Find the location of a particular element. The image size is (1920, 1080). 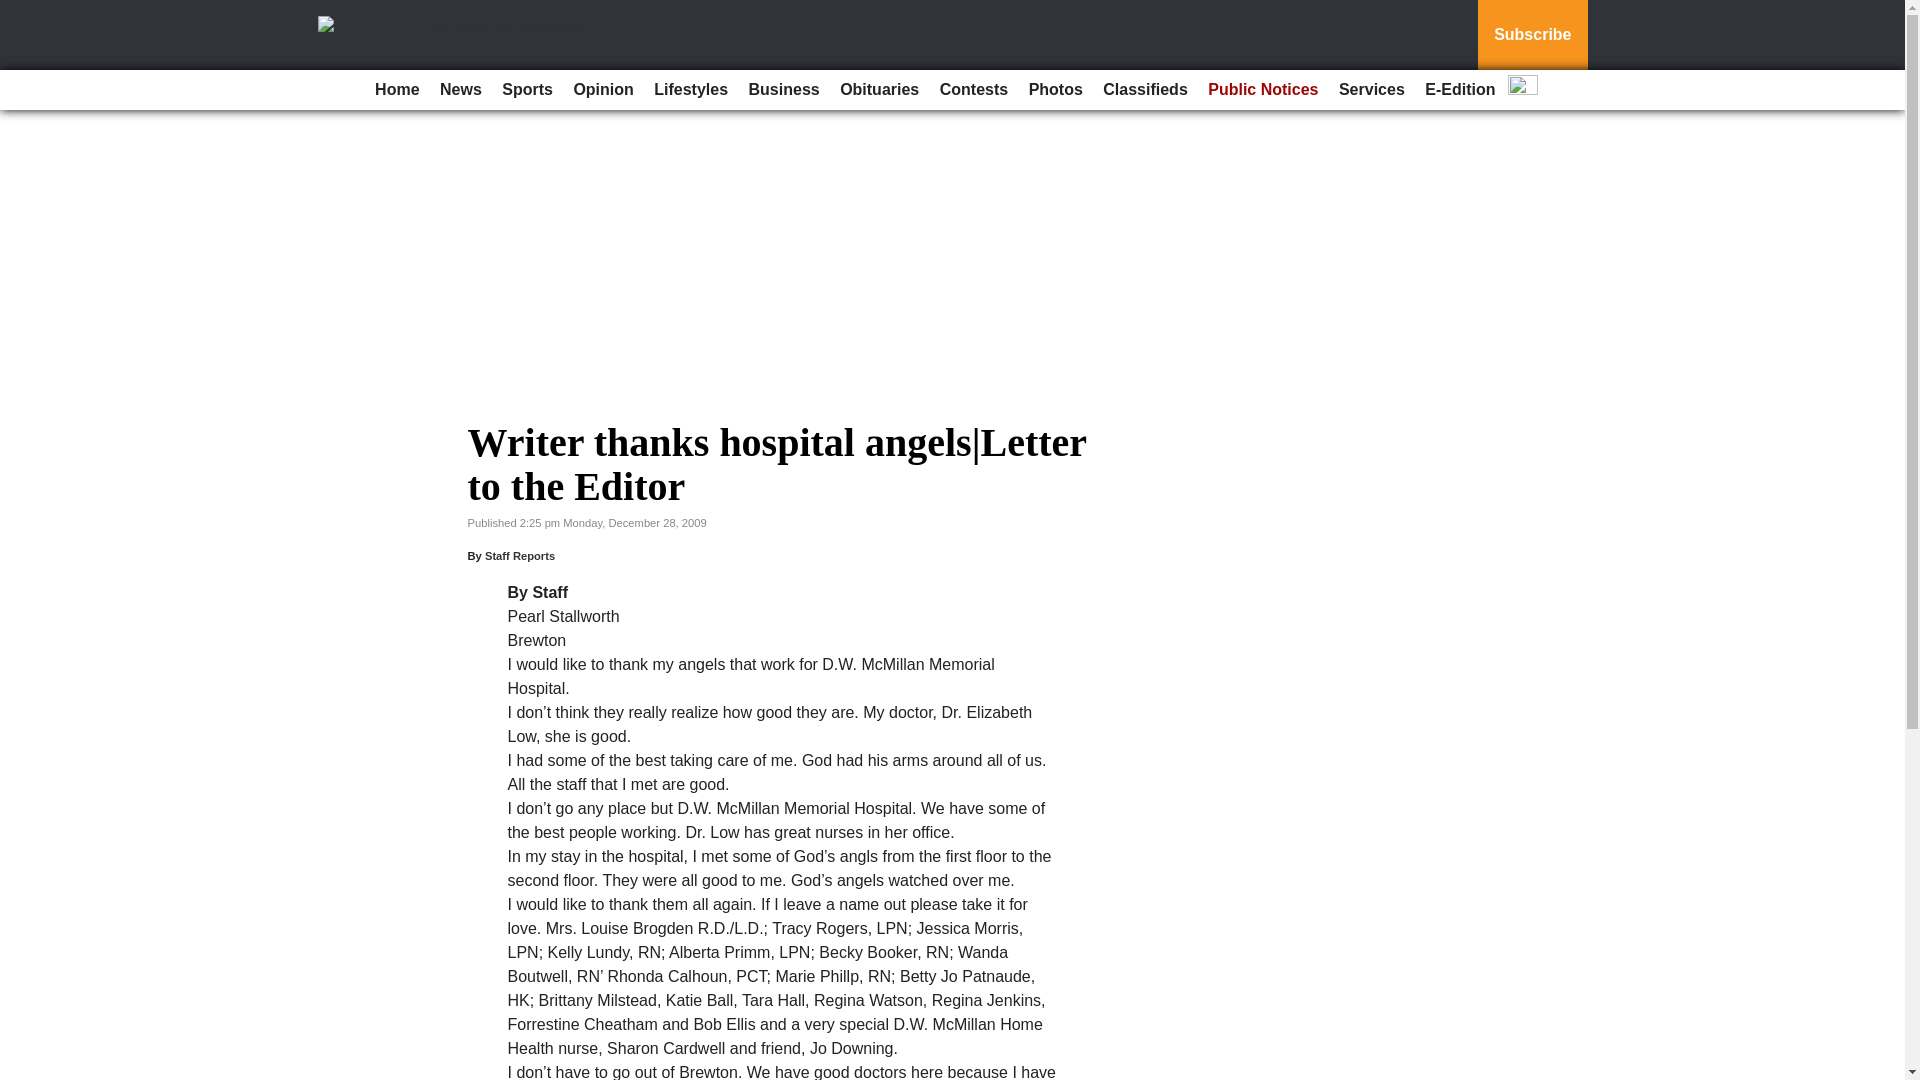

Business is located at coordinates (784, 90).